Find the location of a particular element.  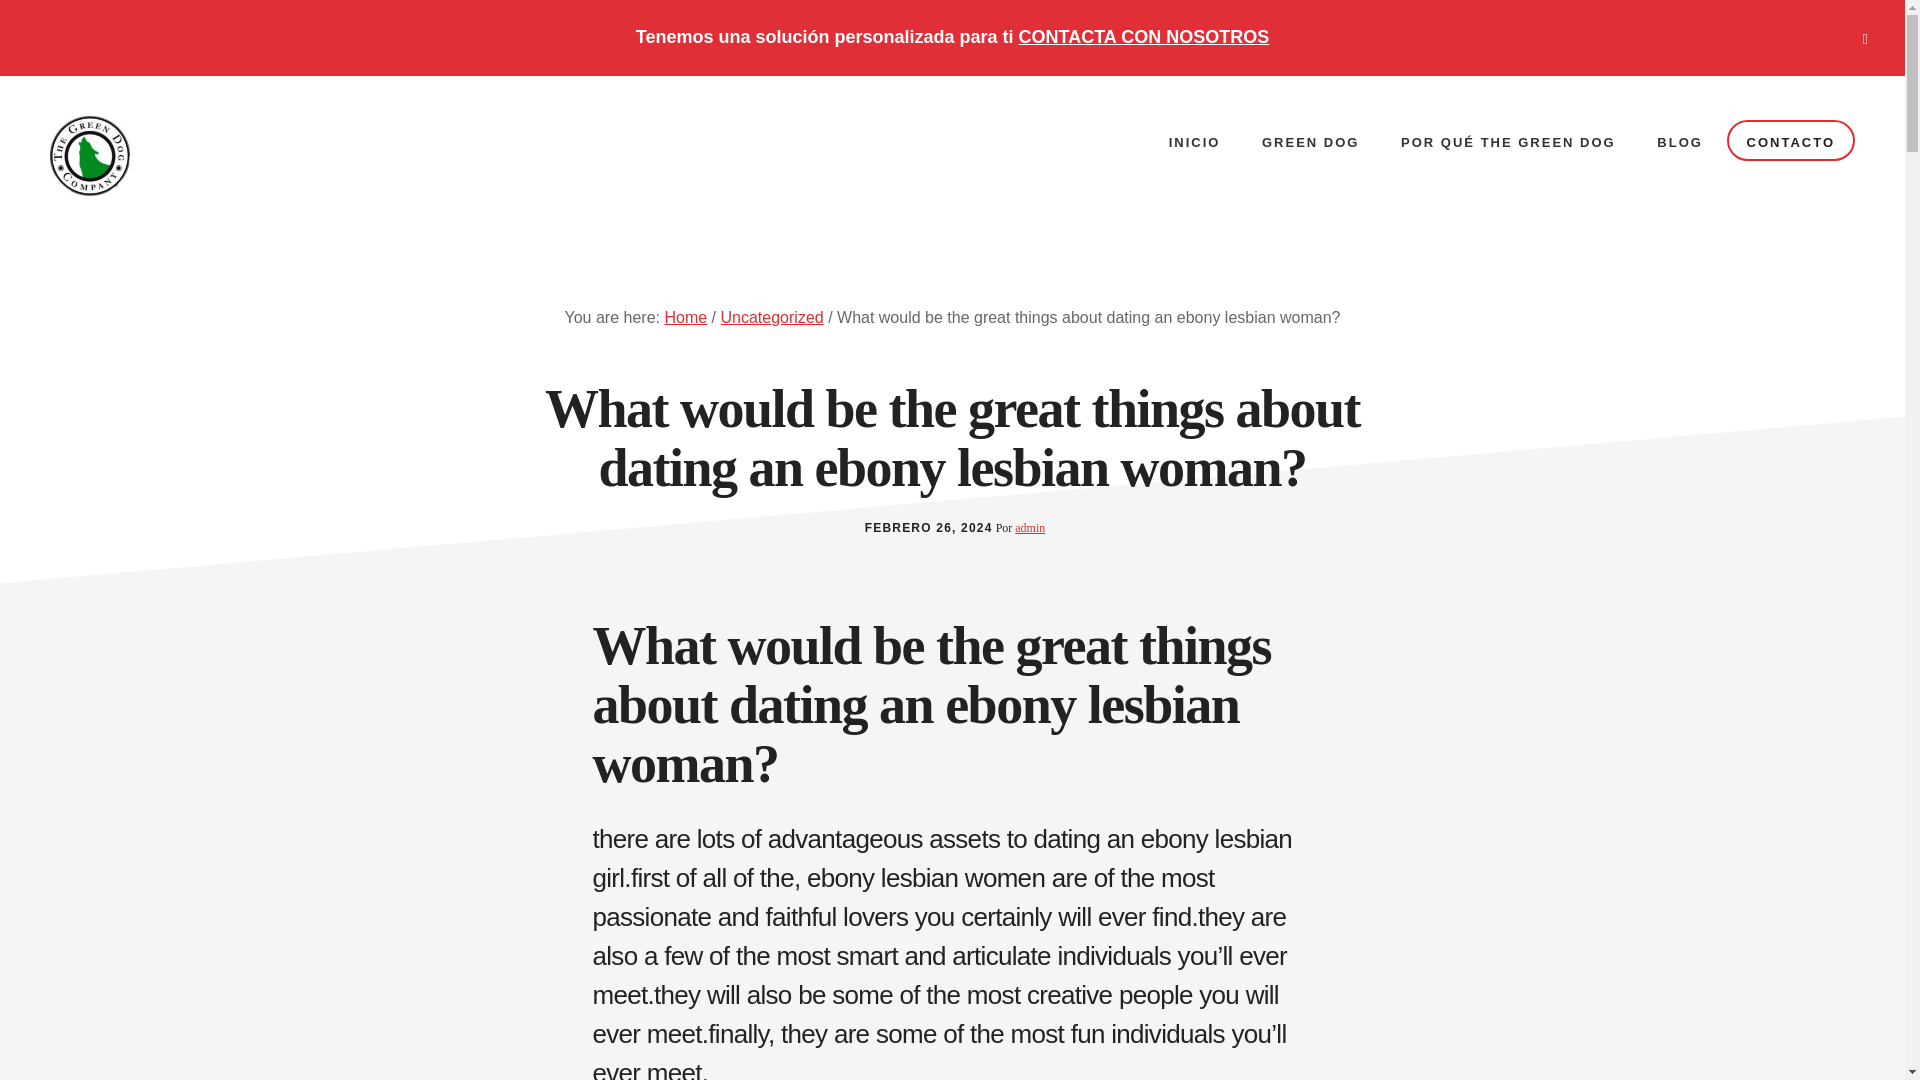

Home is located at coordinates (685, 317).